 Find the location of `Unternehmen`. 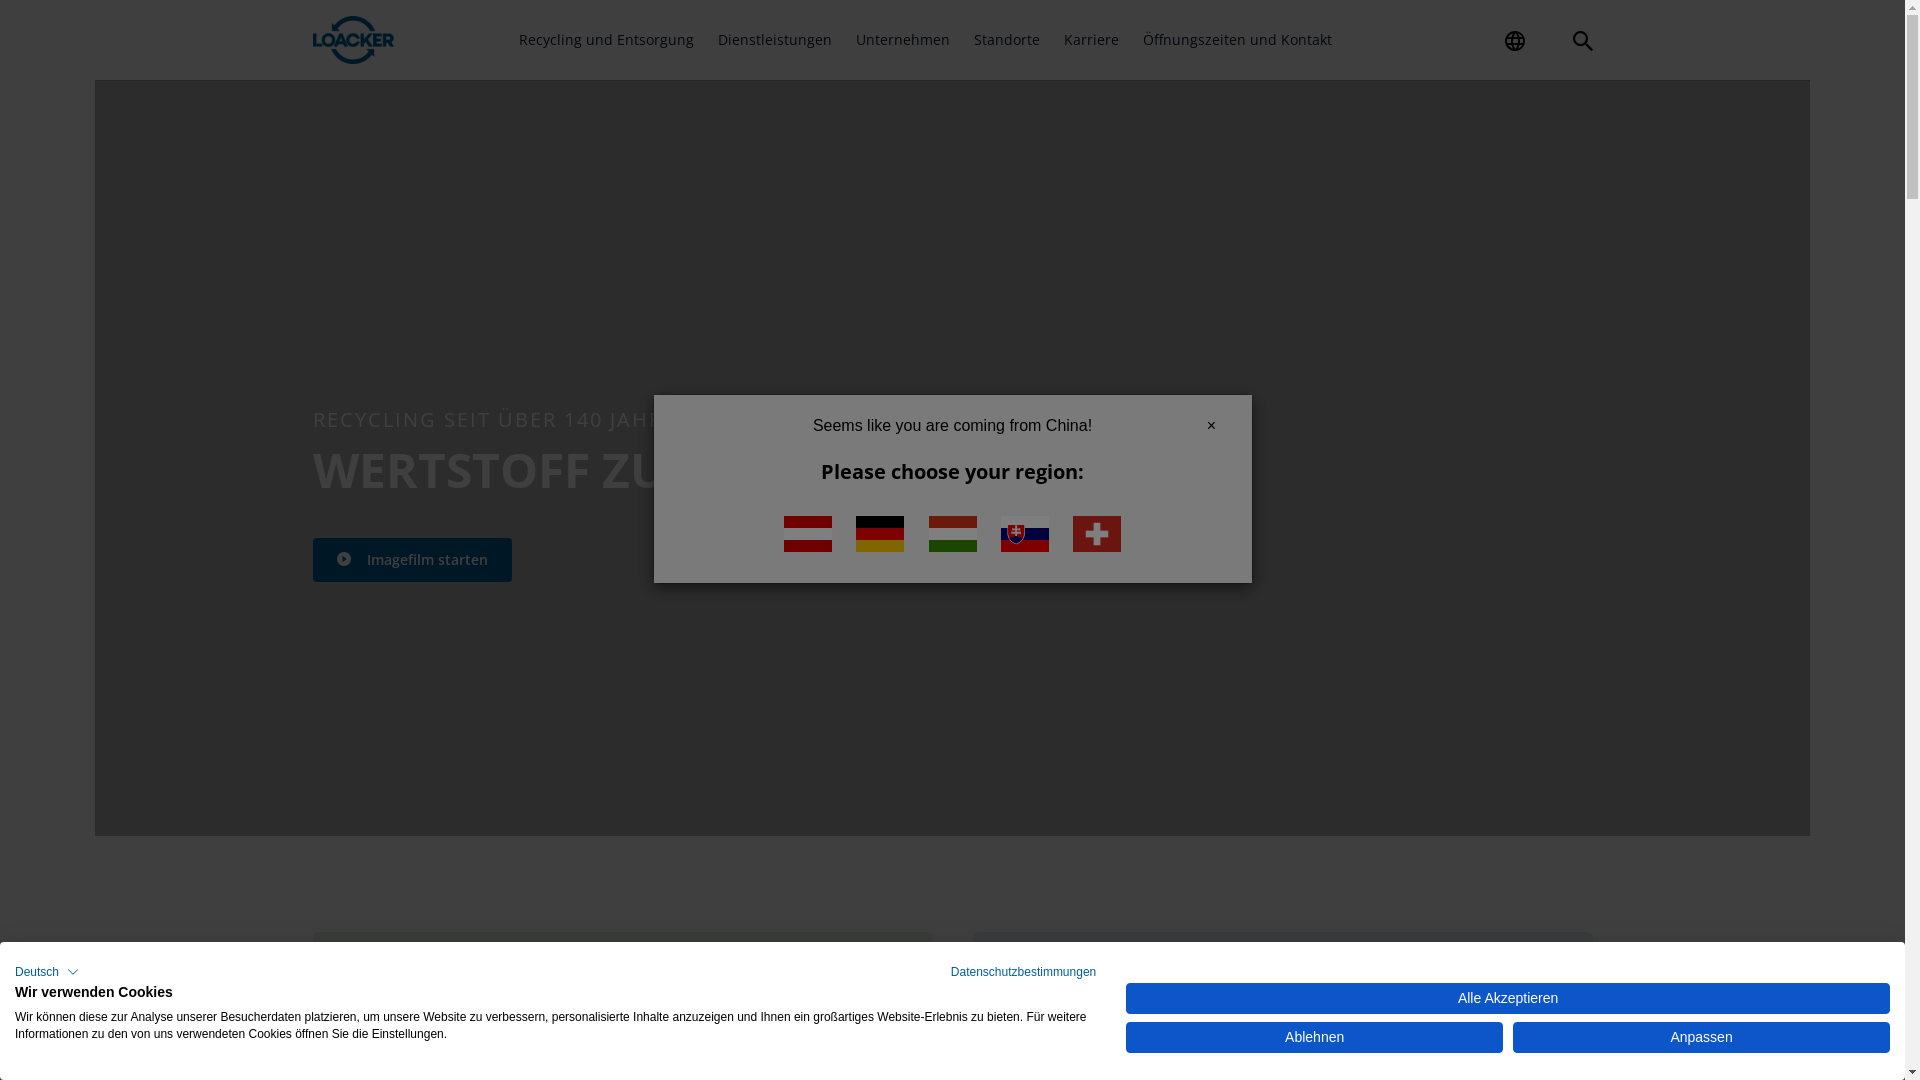

Unternehmen is located at coordinates (903, 40).